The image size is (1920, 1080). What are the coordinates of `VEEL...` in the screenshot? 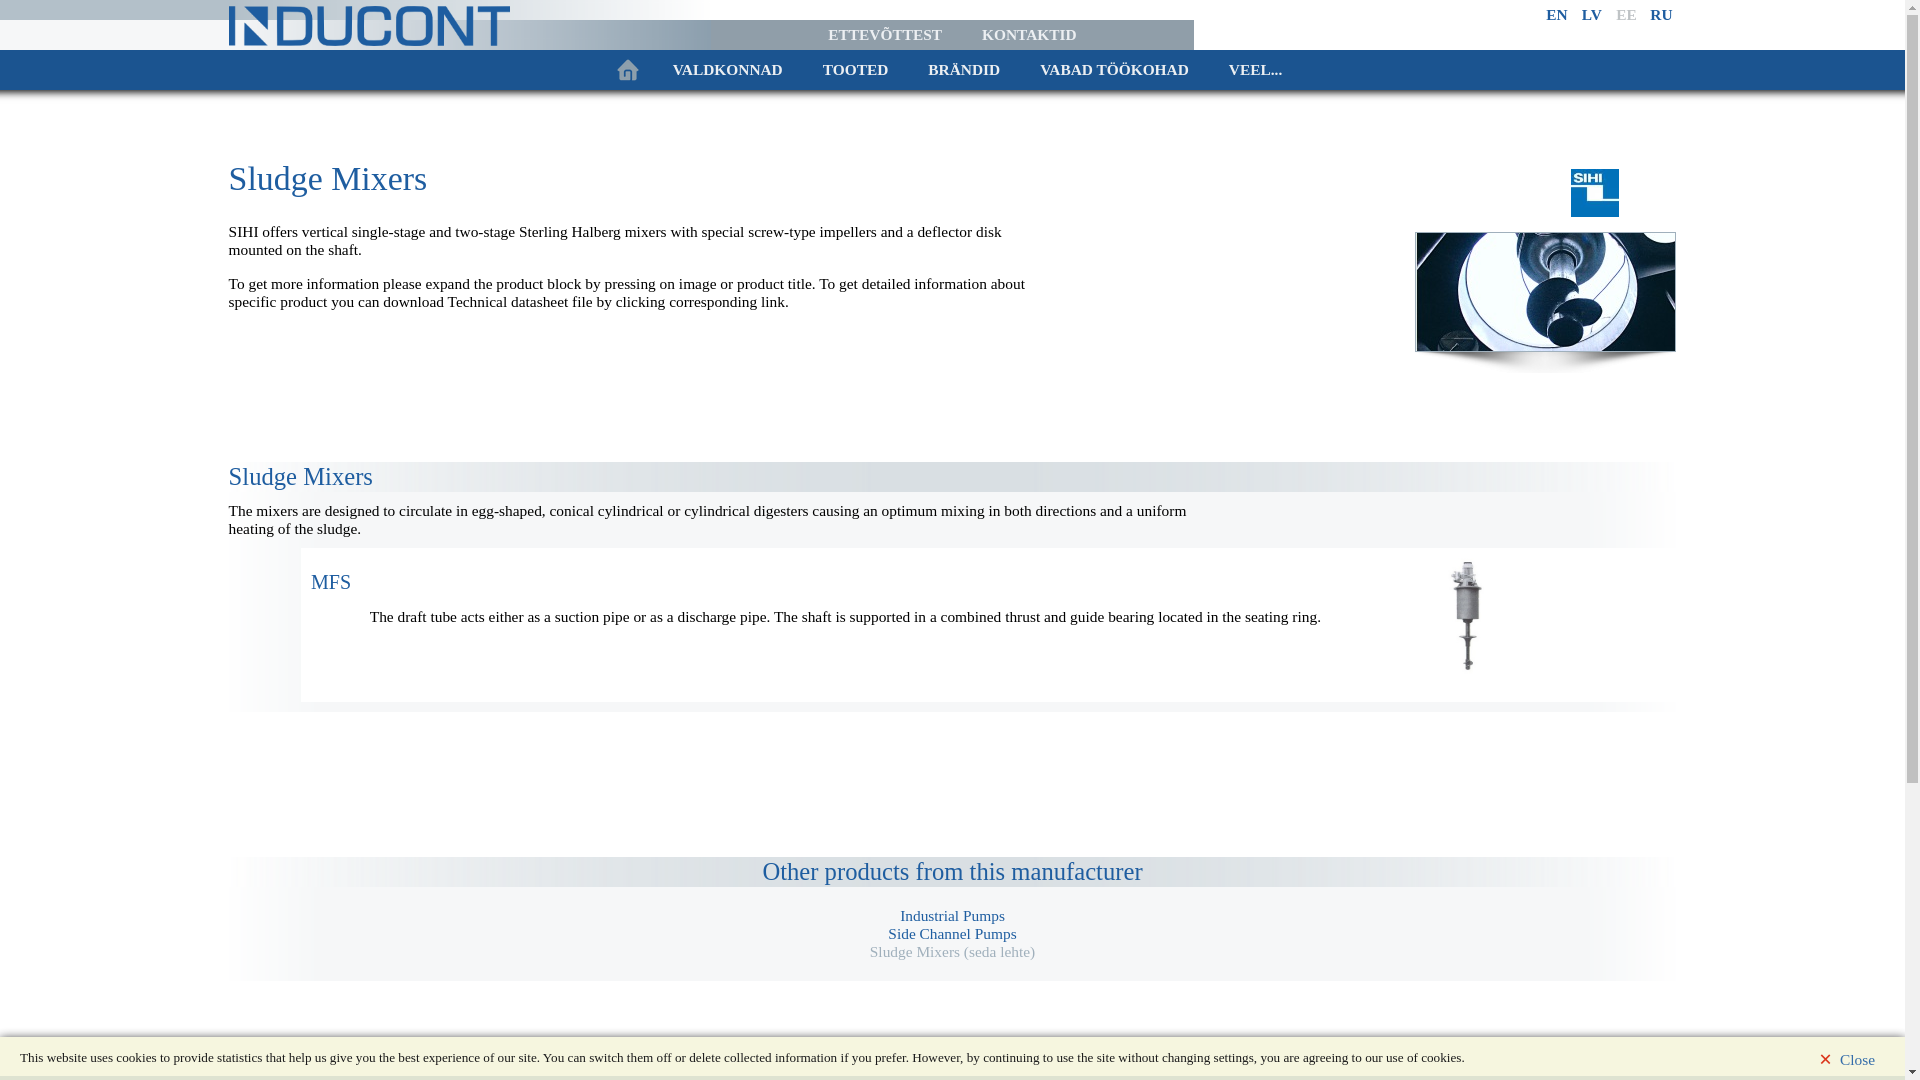 It's located at (1255, 69).